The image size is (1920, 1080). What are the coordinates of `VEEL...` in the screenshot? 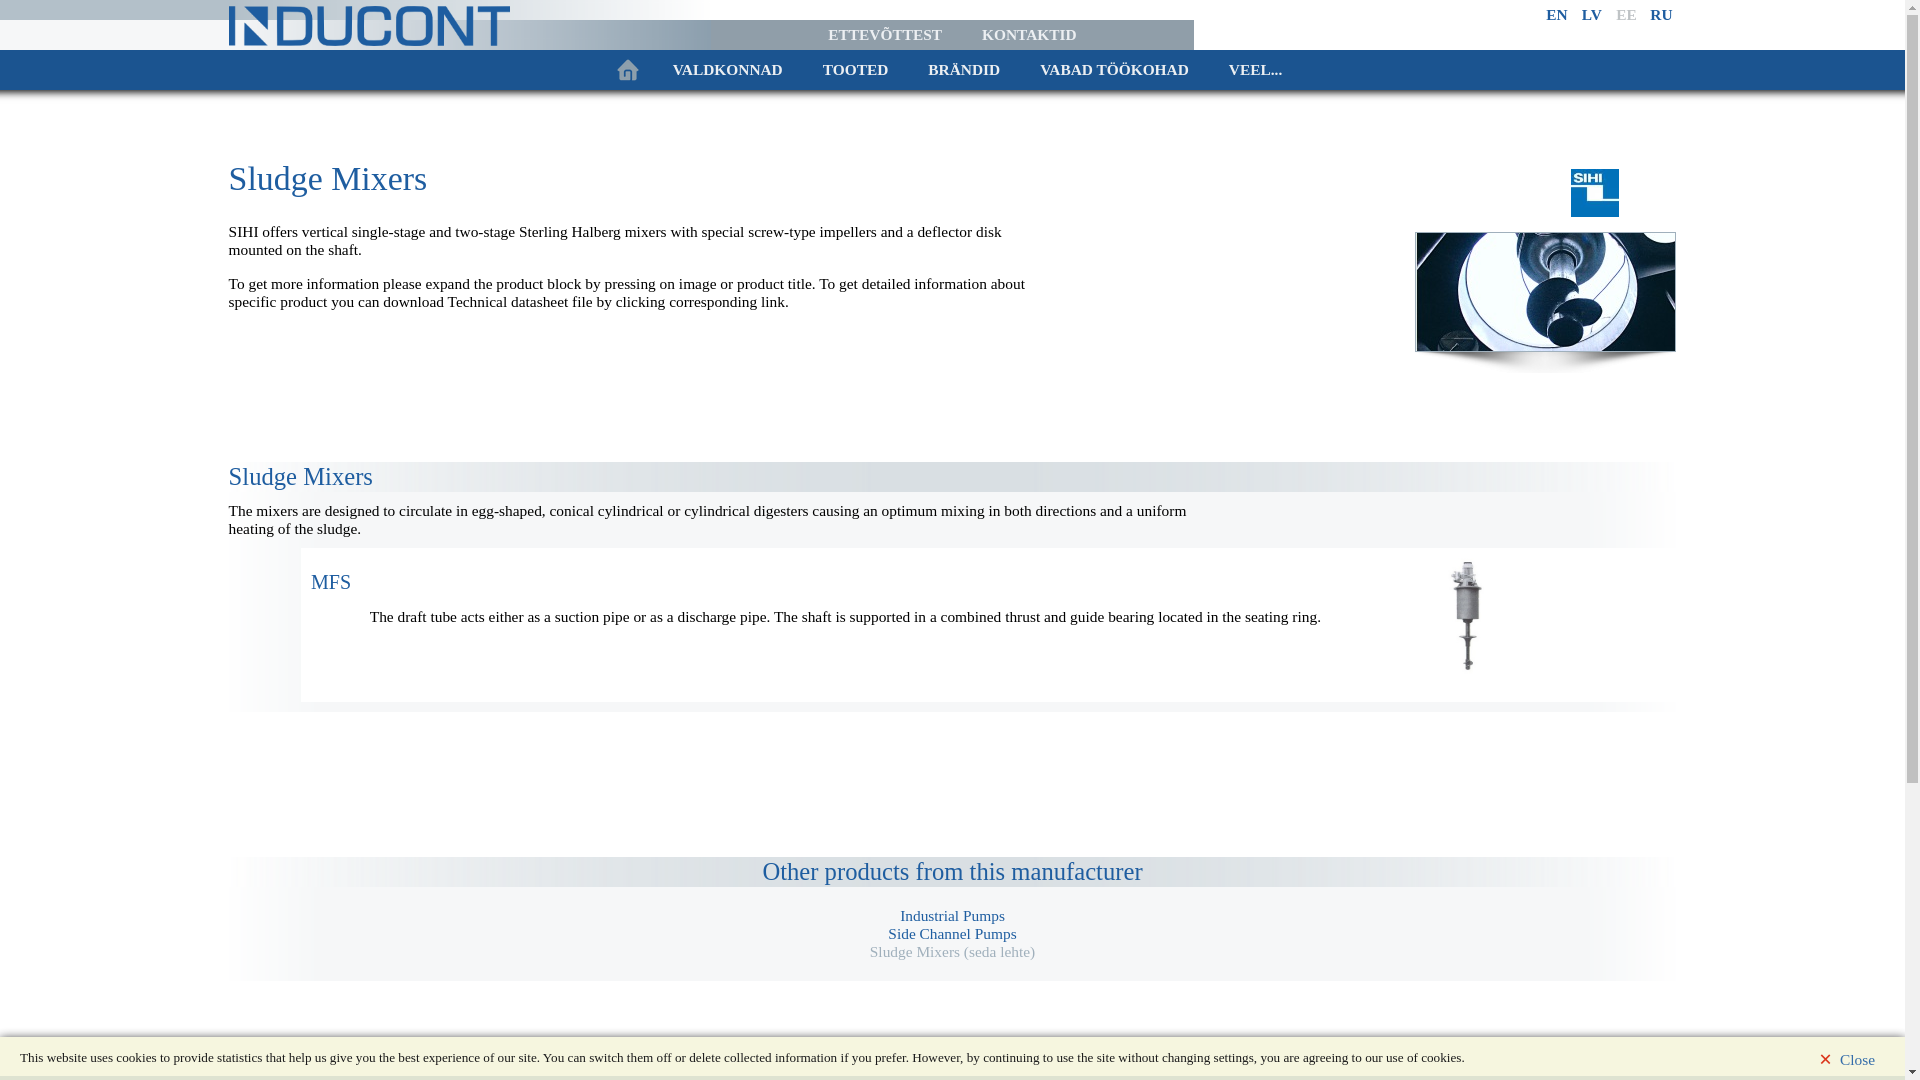 It's located at (1255, 69).